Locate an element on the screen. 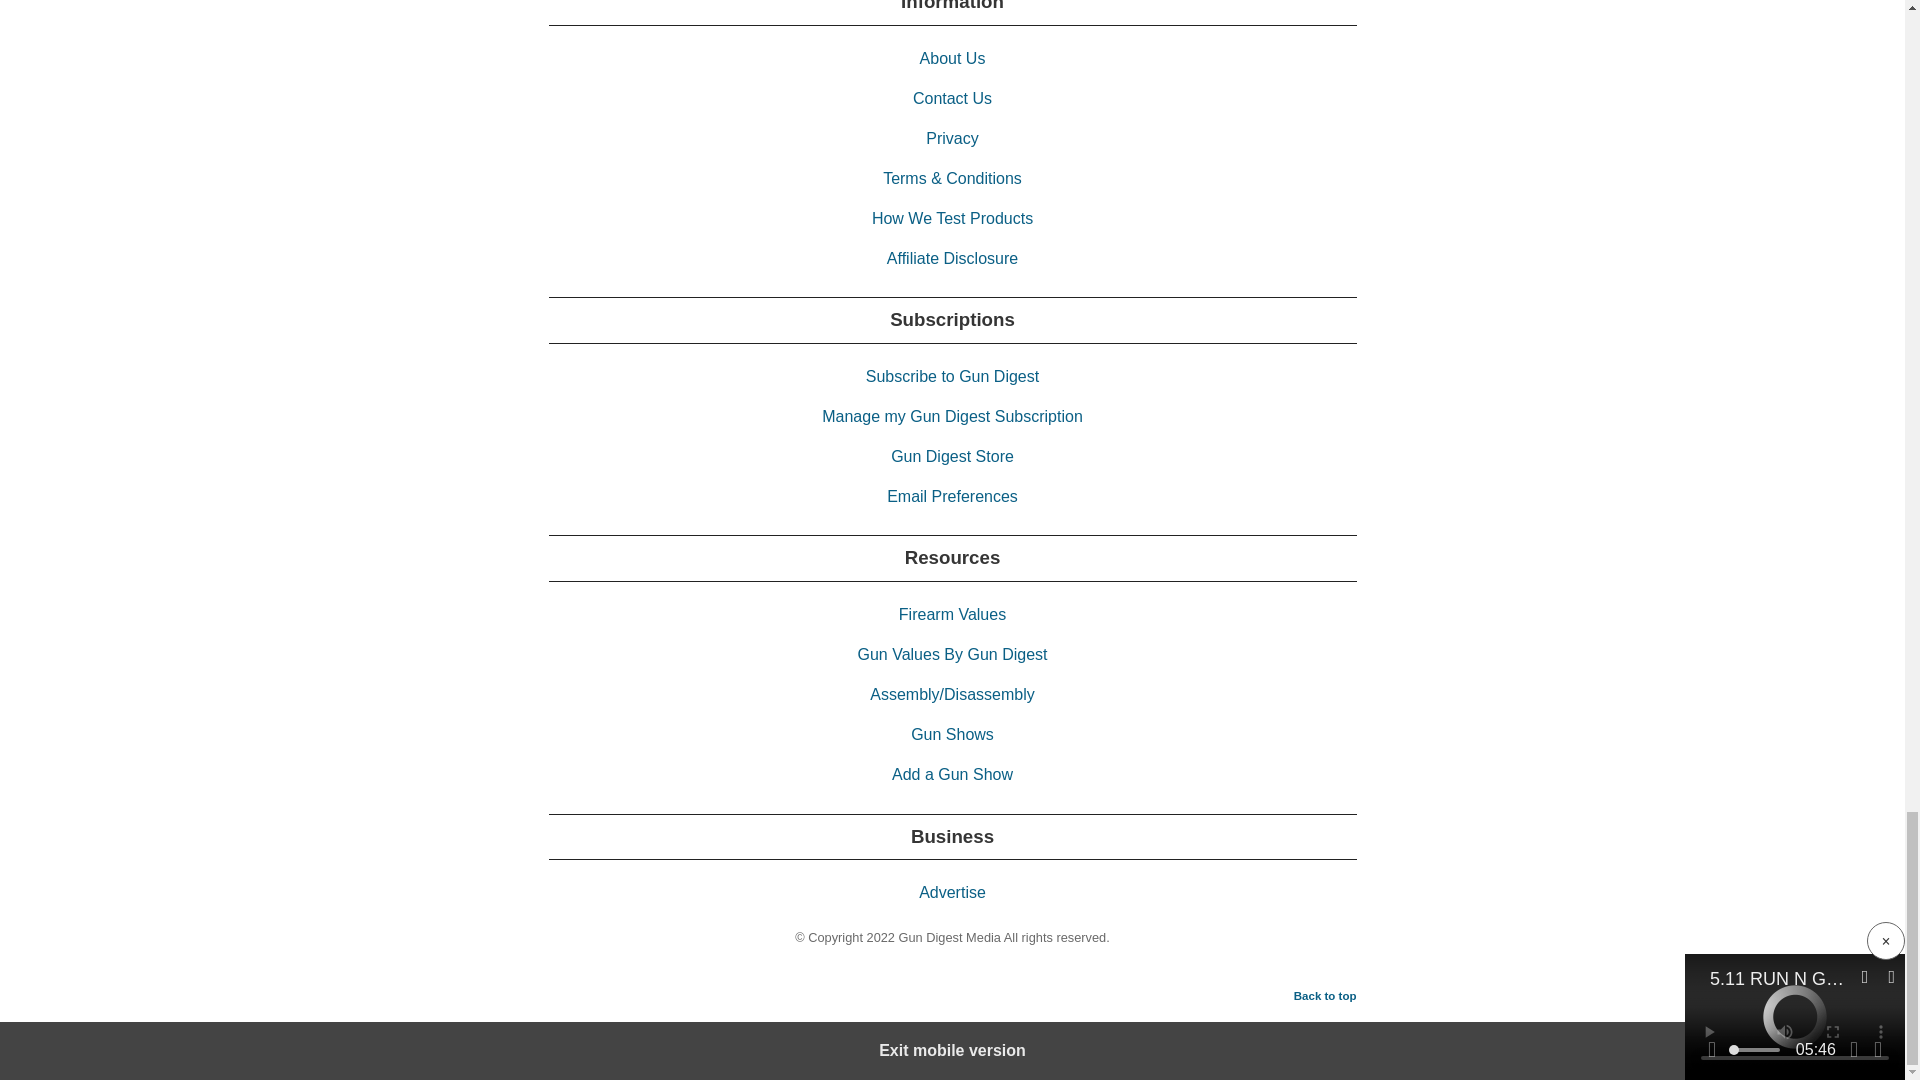 Image resolution: width=1920 pixels, height=1080 pixels. Privacy is located at coordinates (951, 138).